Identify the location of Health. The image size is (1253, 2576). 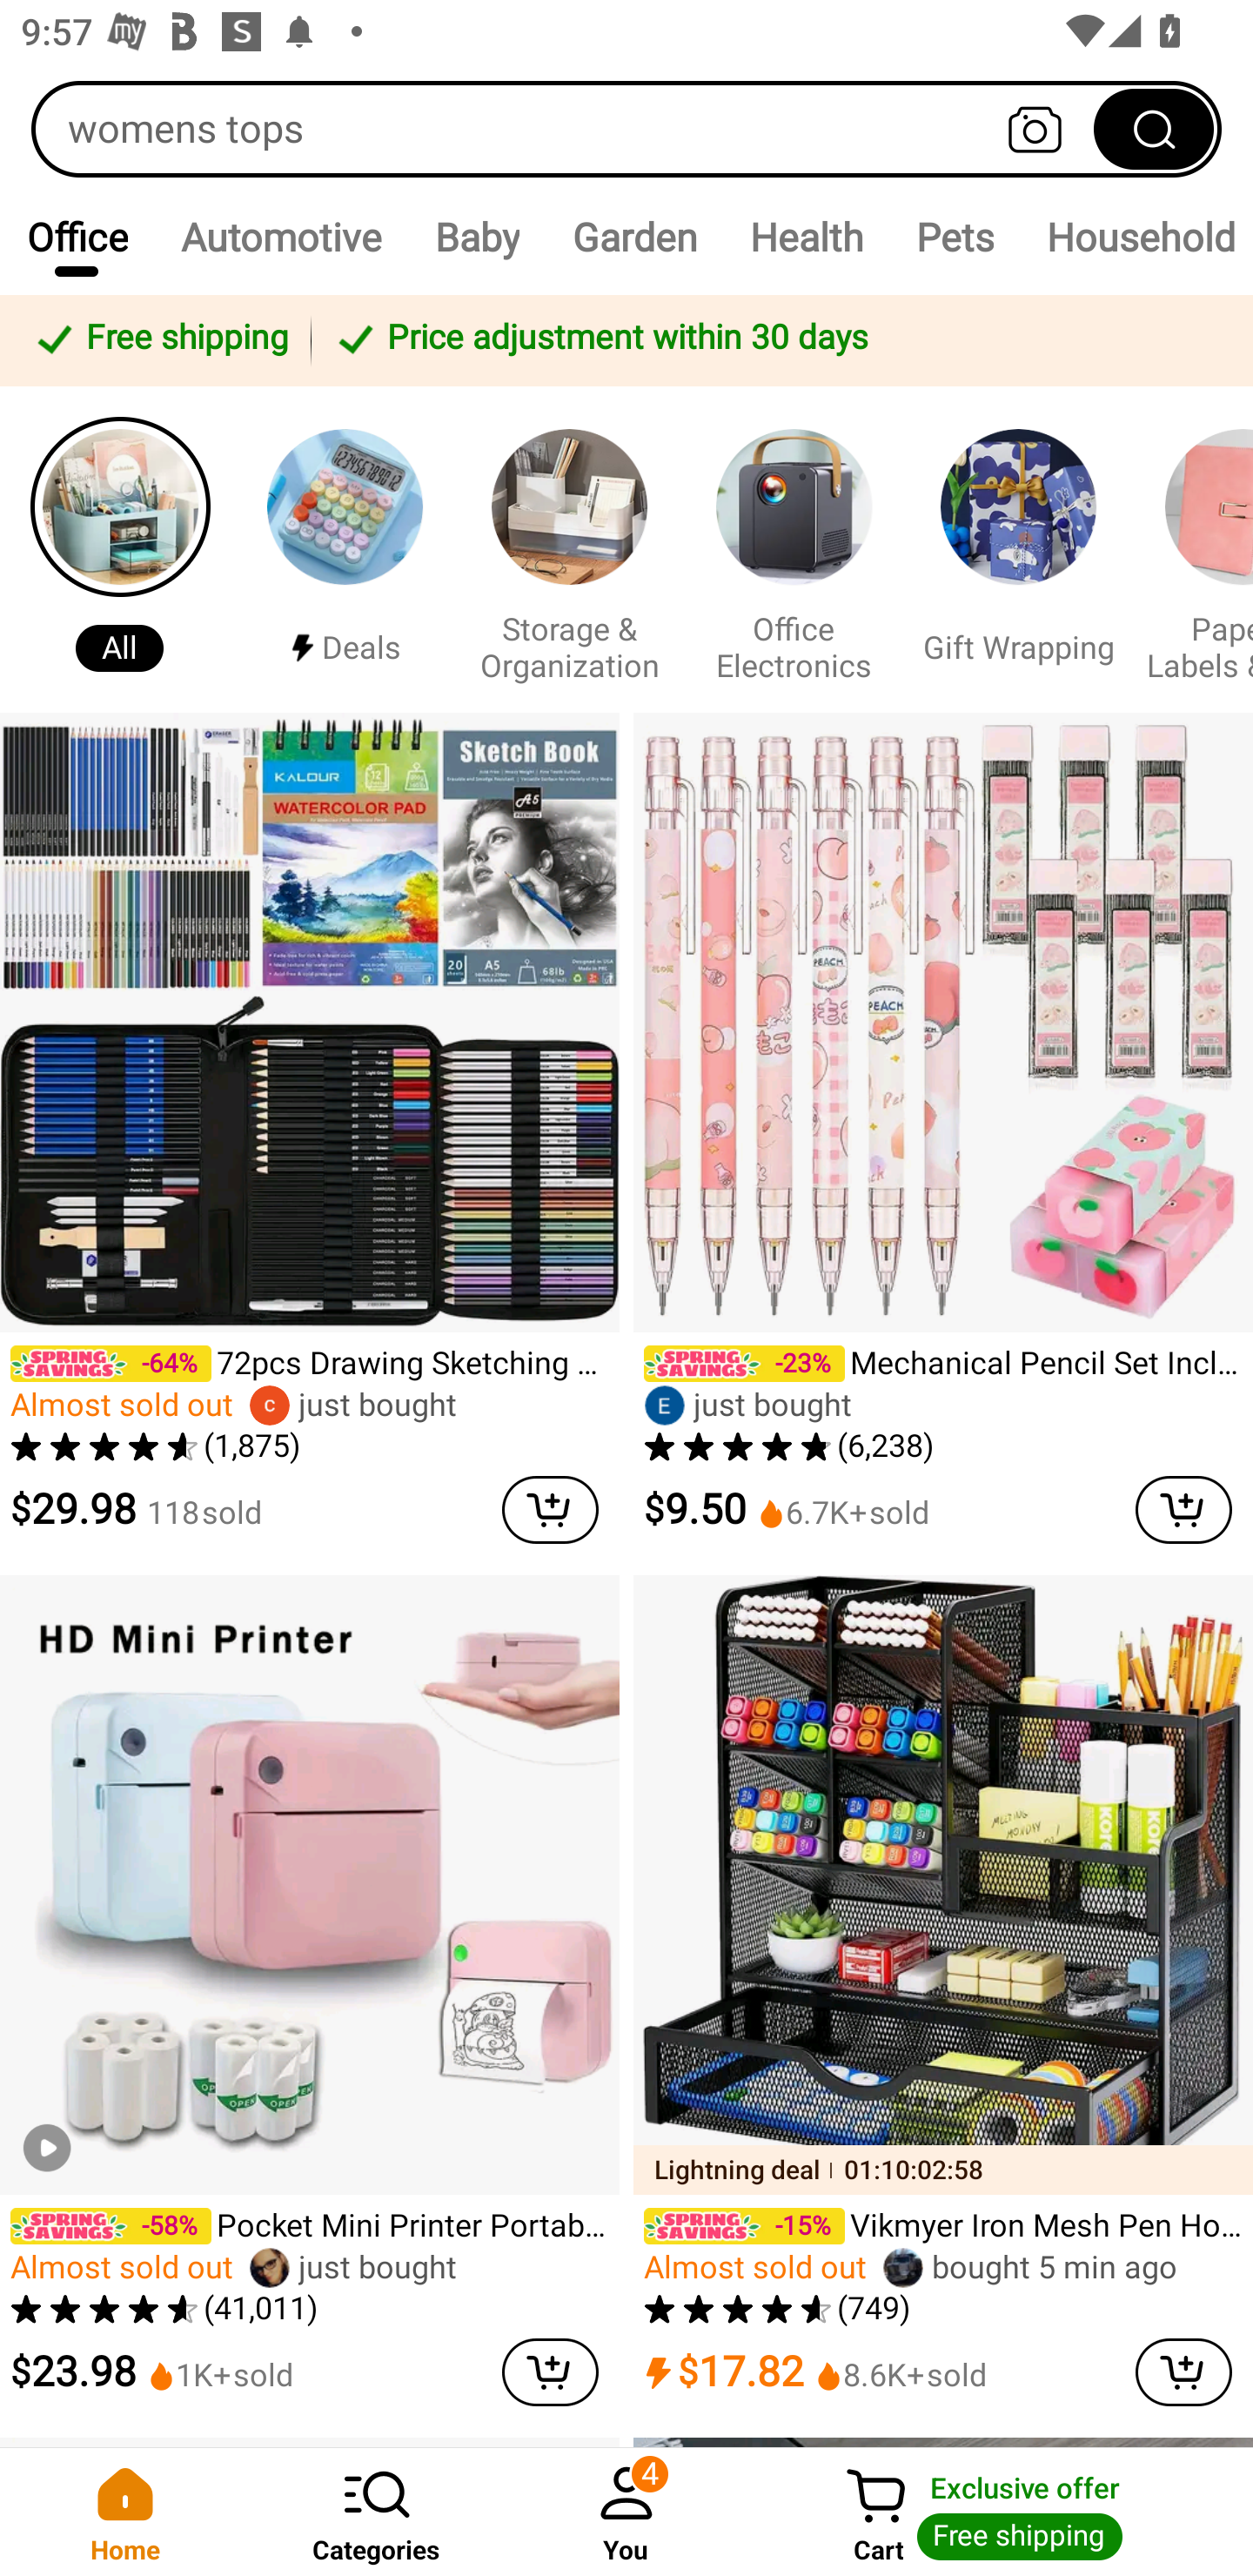
(806, 237).